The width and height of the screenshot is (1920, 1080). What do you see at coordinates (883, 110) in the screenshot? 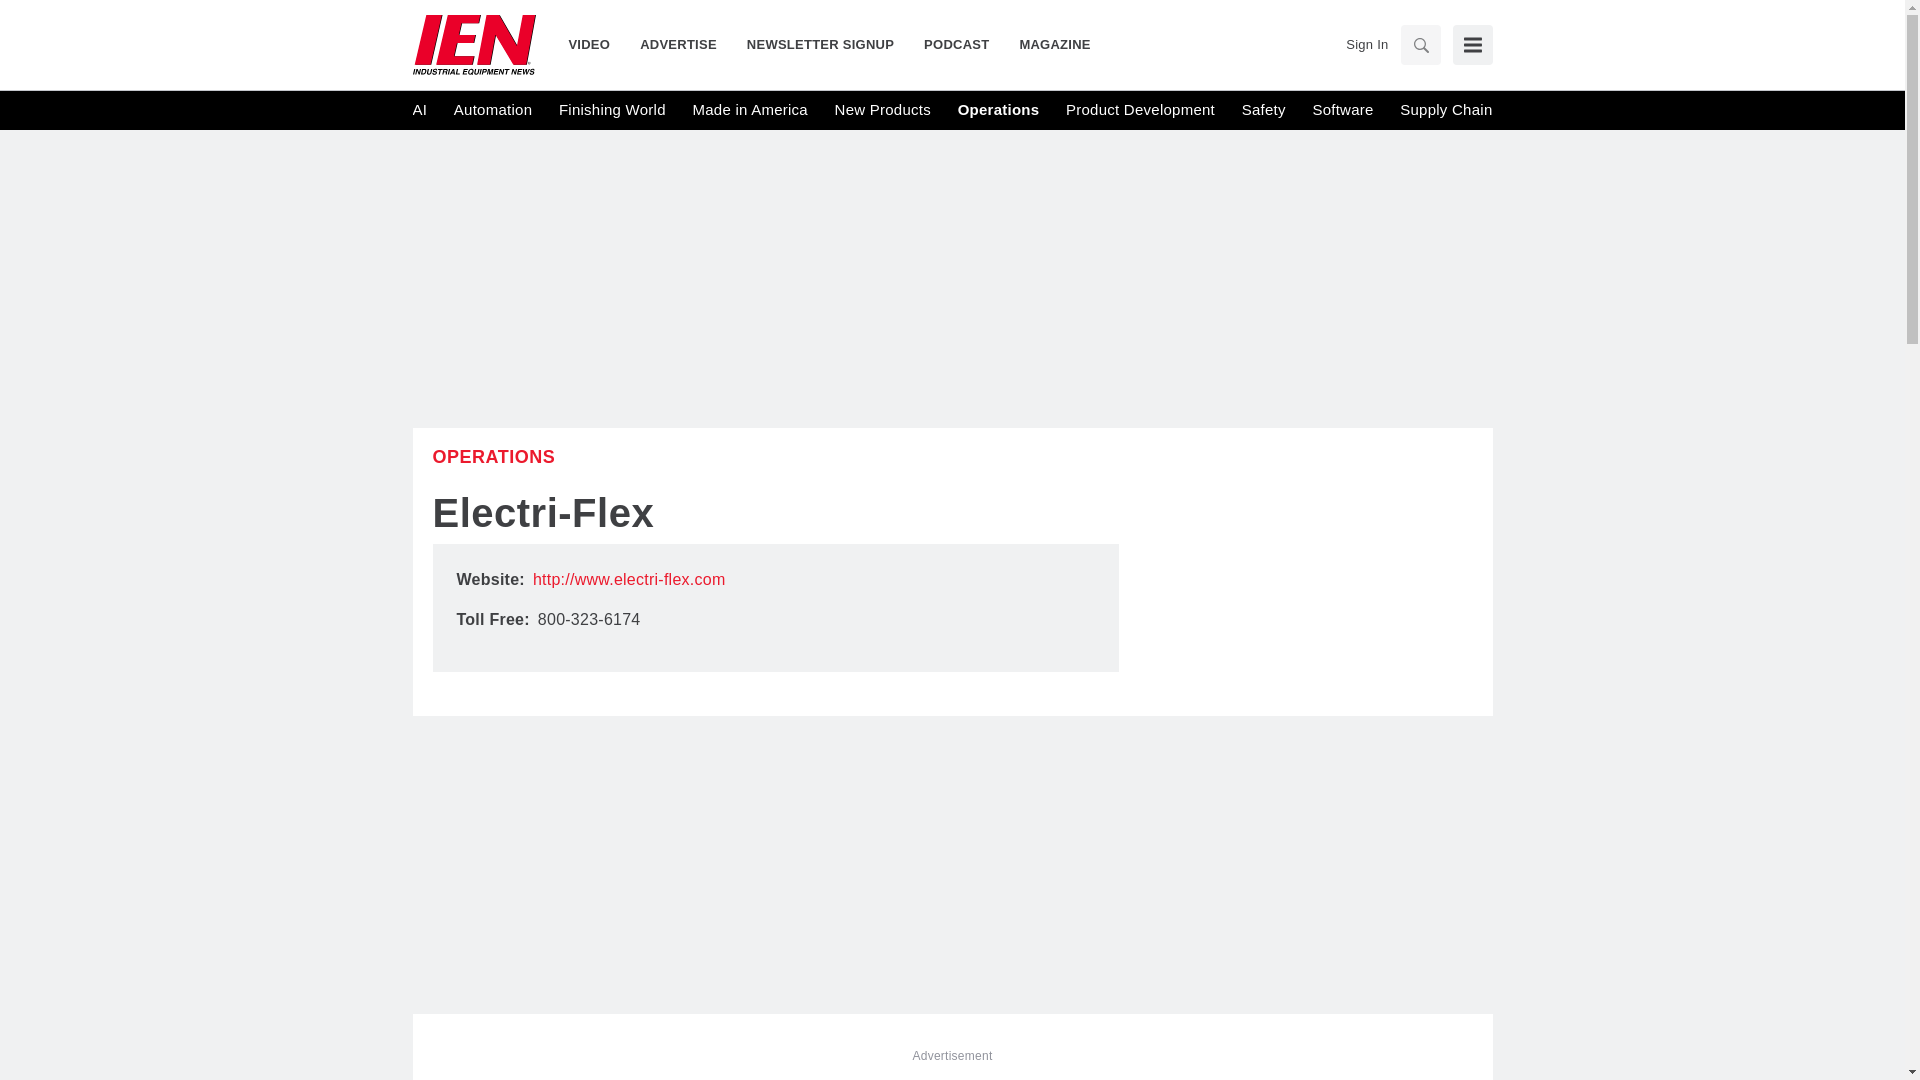
I see `New Products` at bounding box center [883, 110].